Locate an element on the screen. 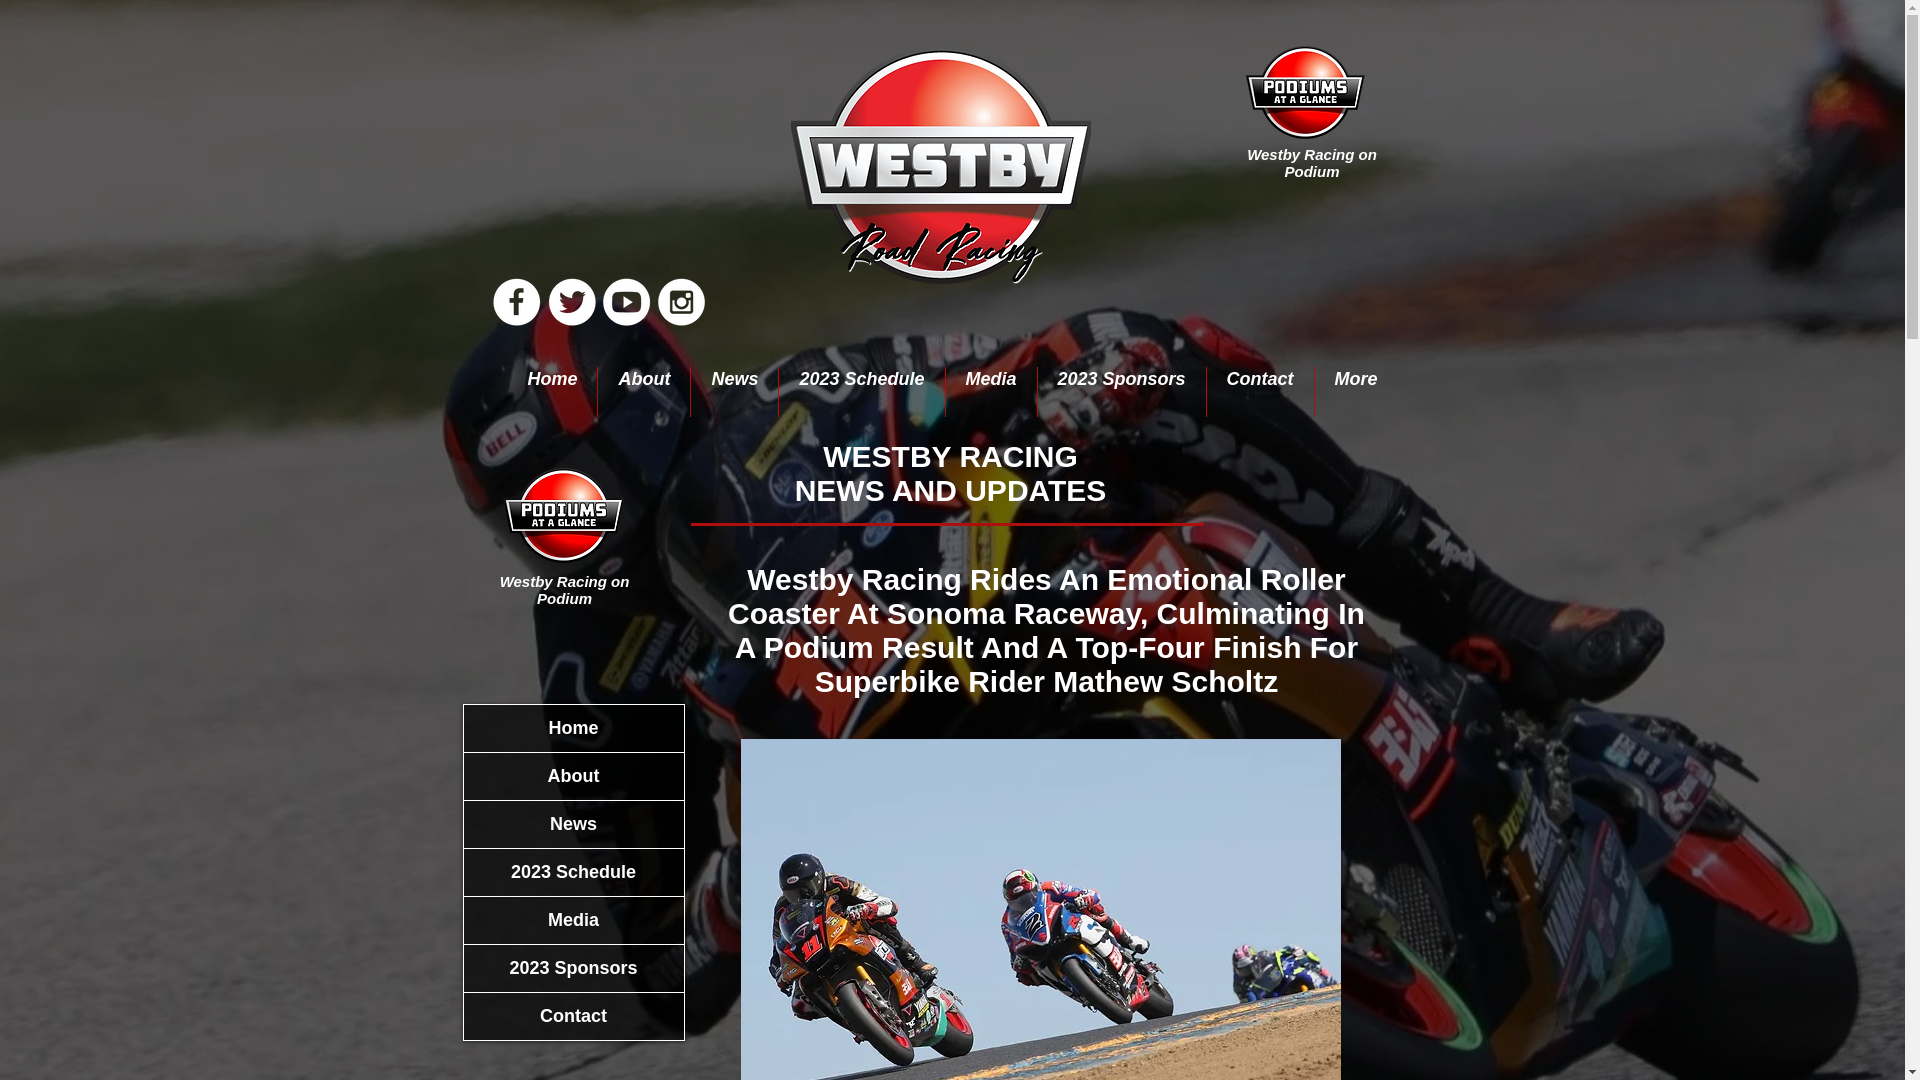  Westby Racing on Podium is located at coordinates (1311, 162).